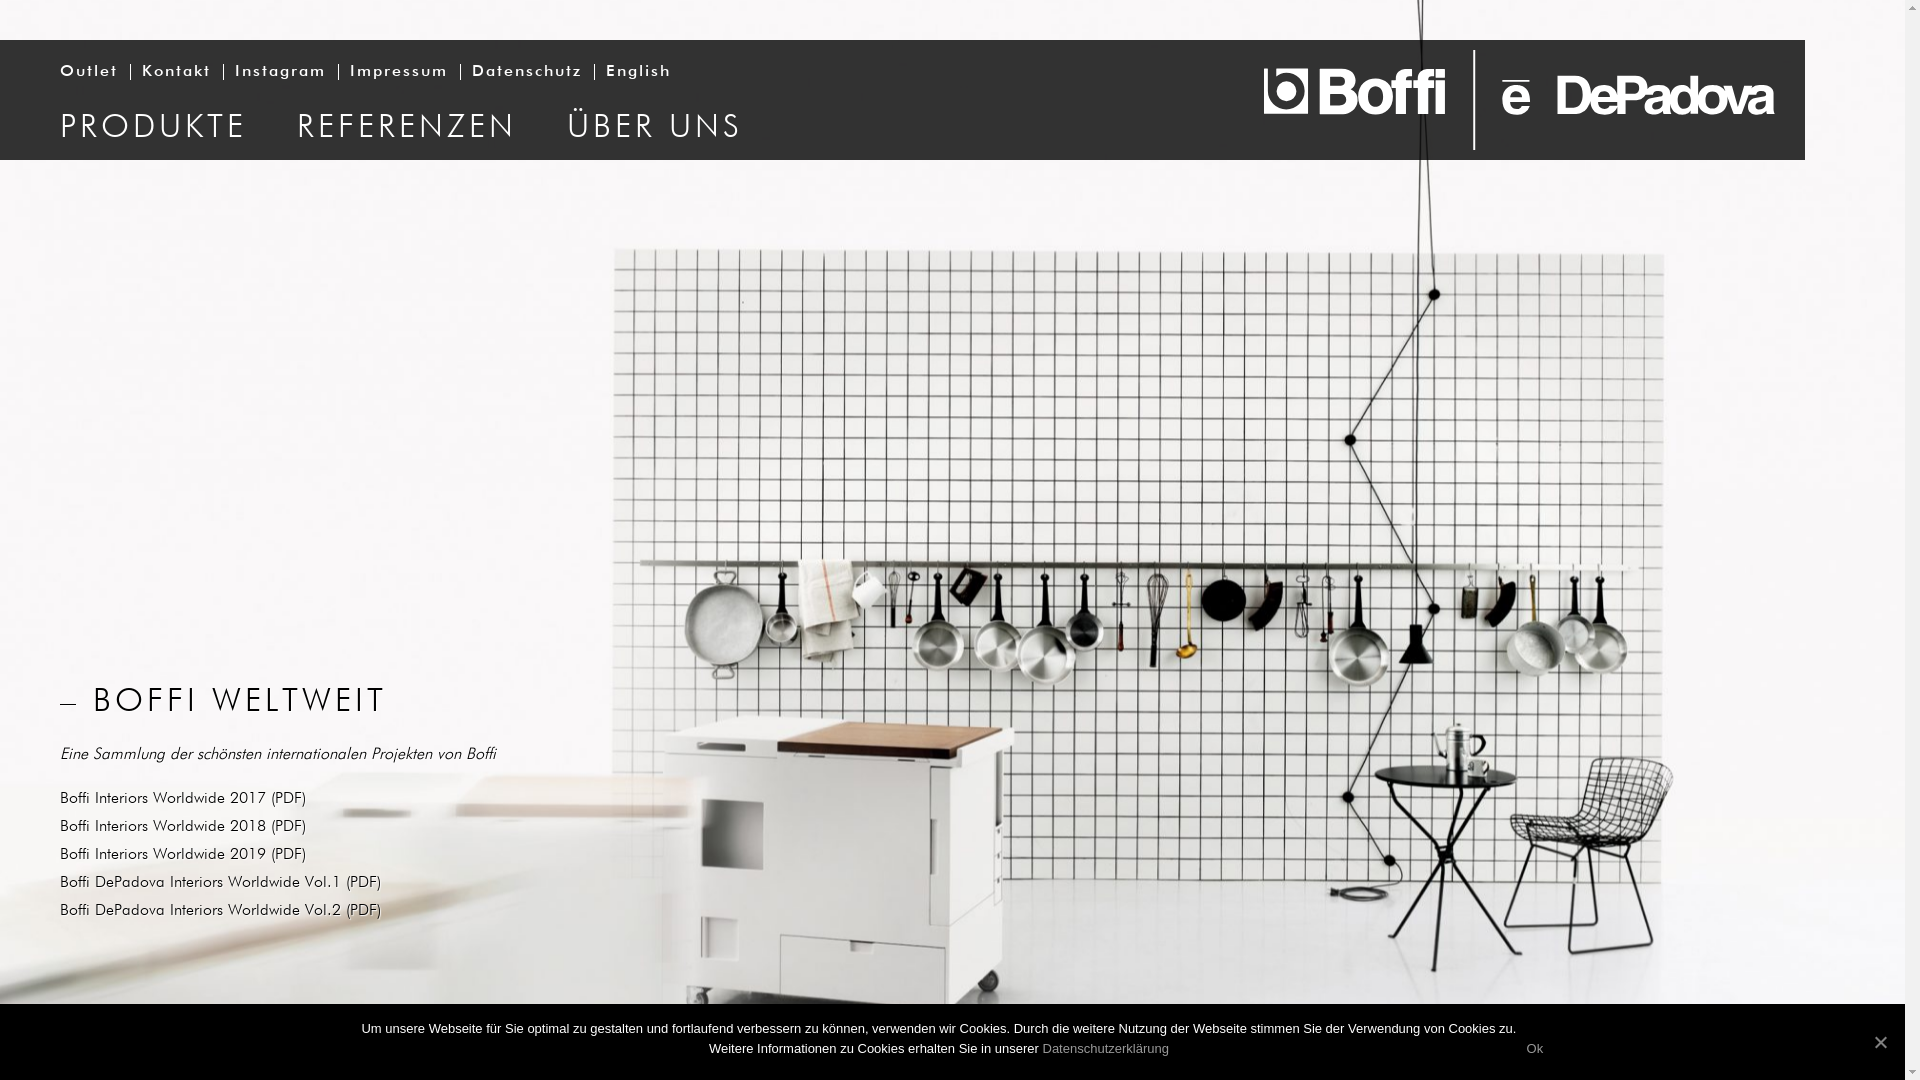 The height and width of the screenshot is (1080, 1920). What do you see at coordinates (280, 72) in the screenshot?
I see `Instagram` at bounding box center [280, 72].